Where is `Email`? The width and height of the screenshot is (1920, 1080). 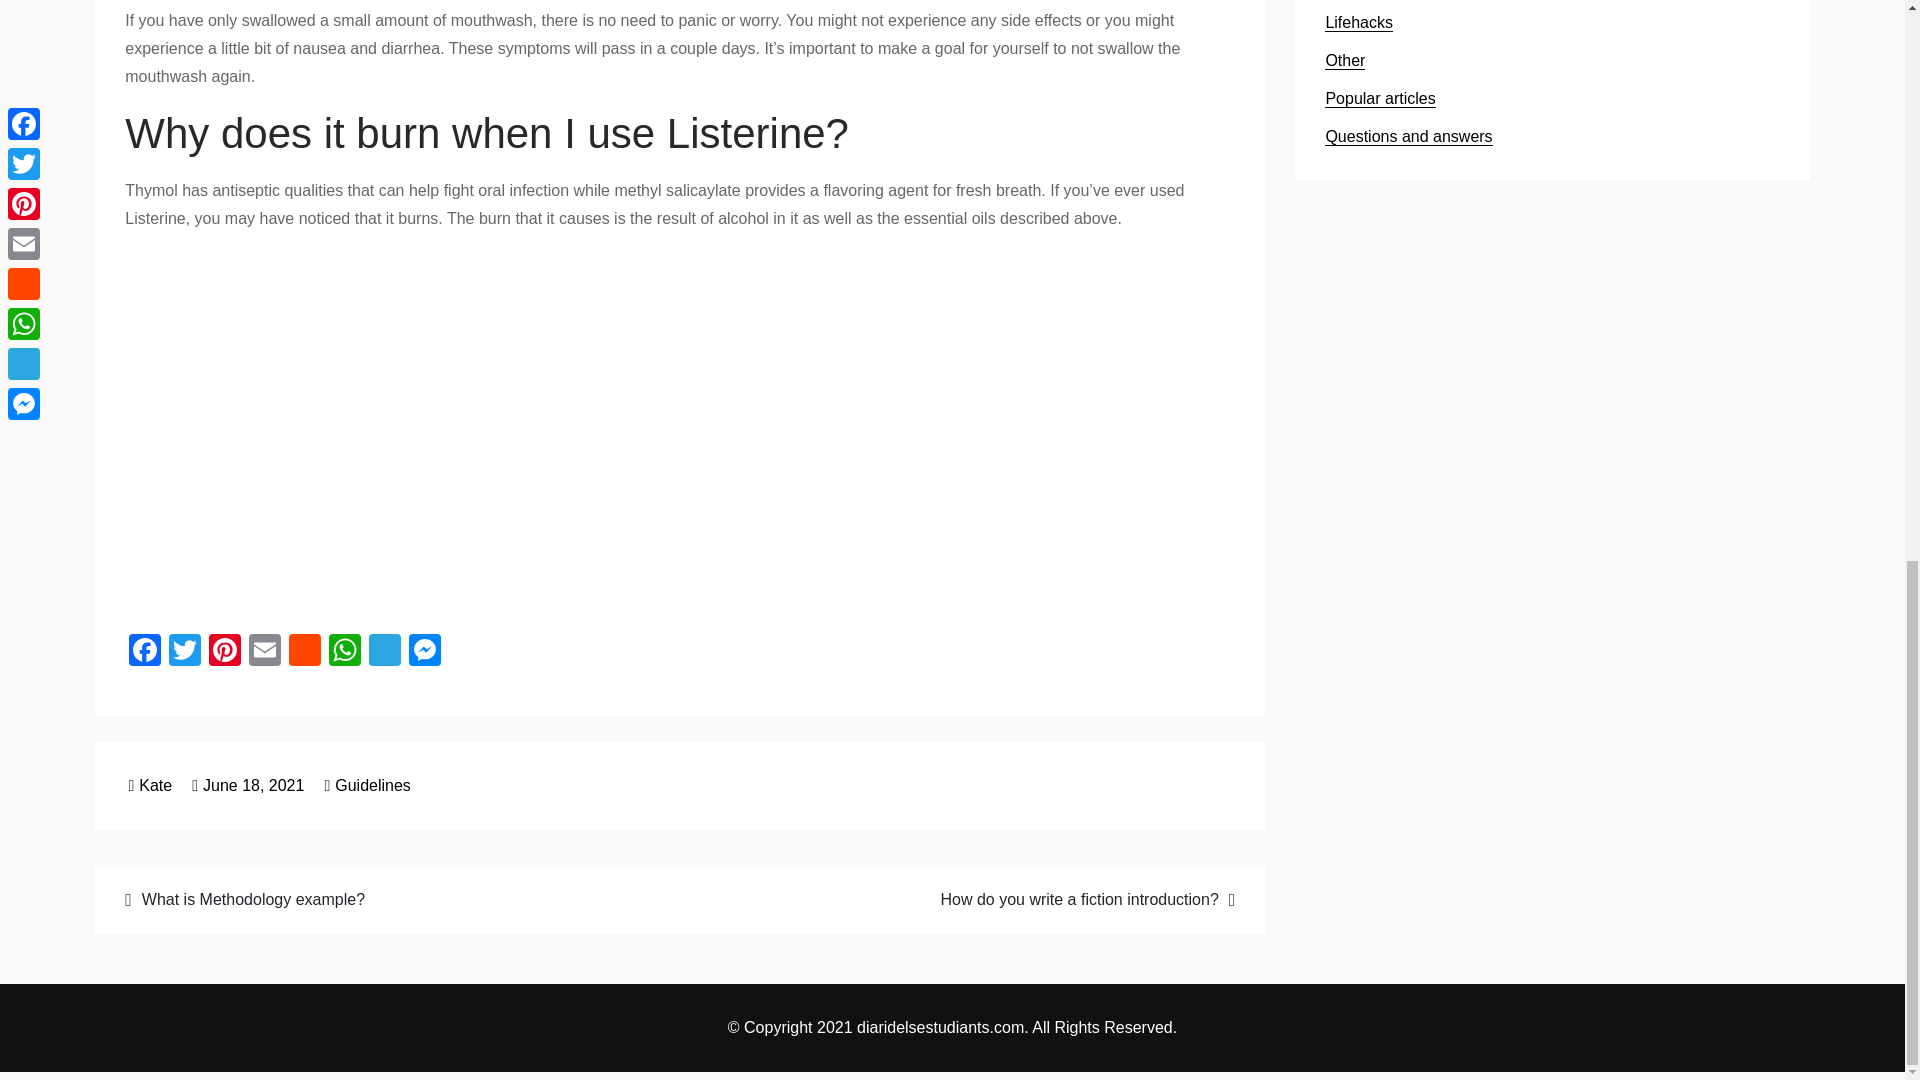
Email is located at coordinates (264, 652).